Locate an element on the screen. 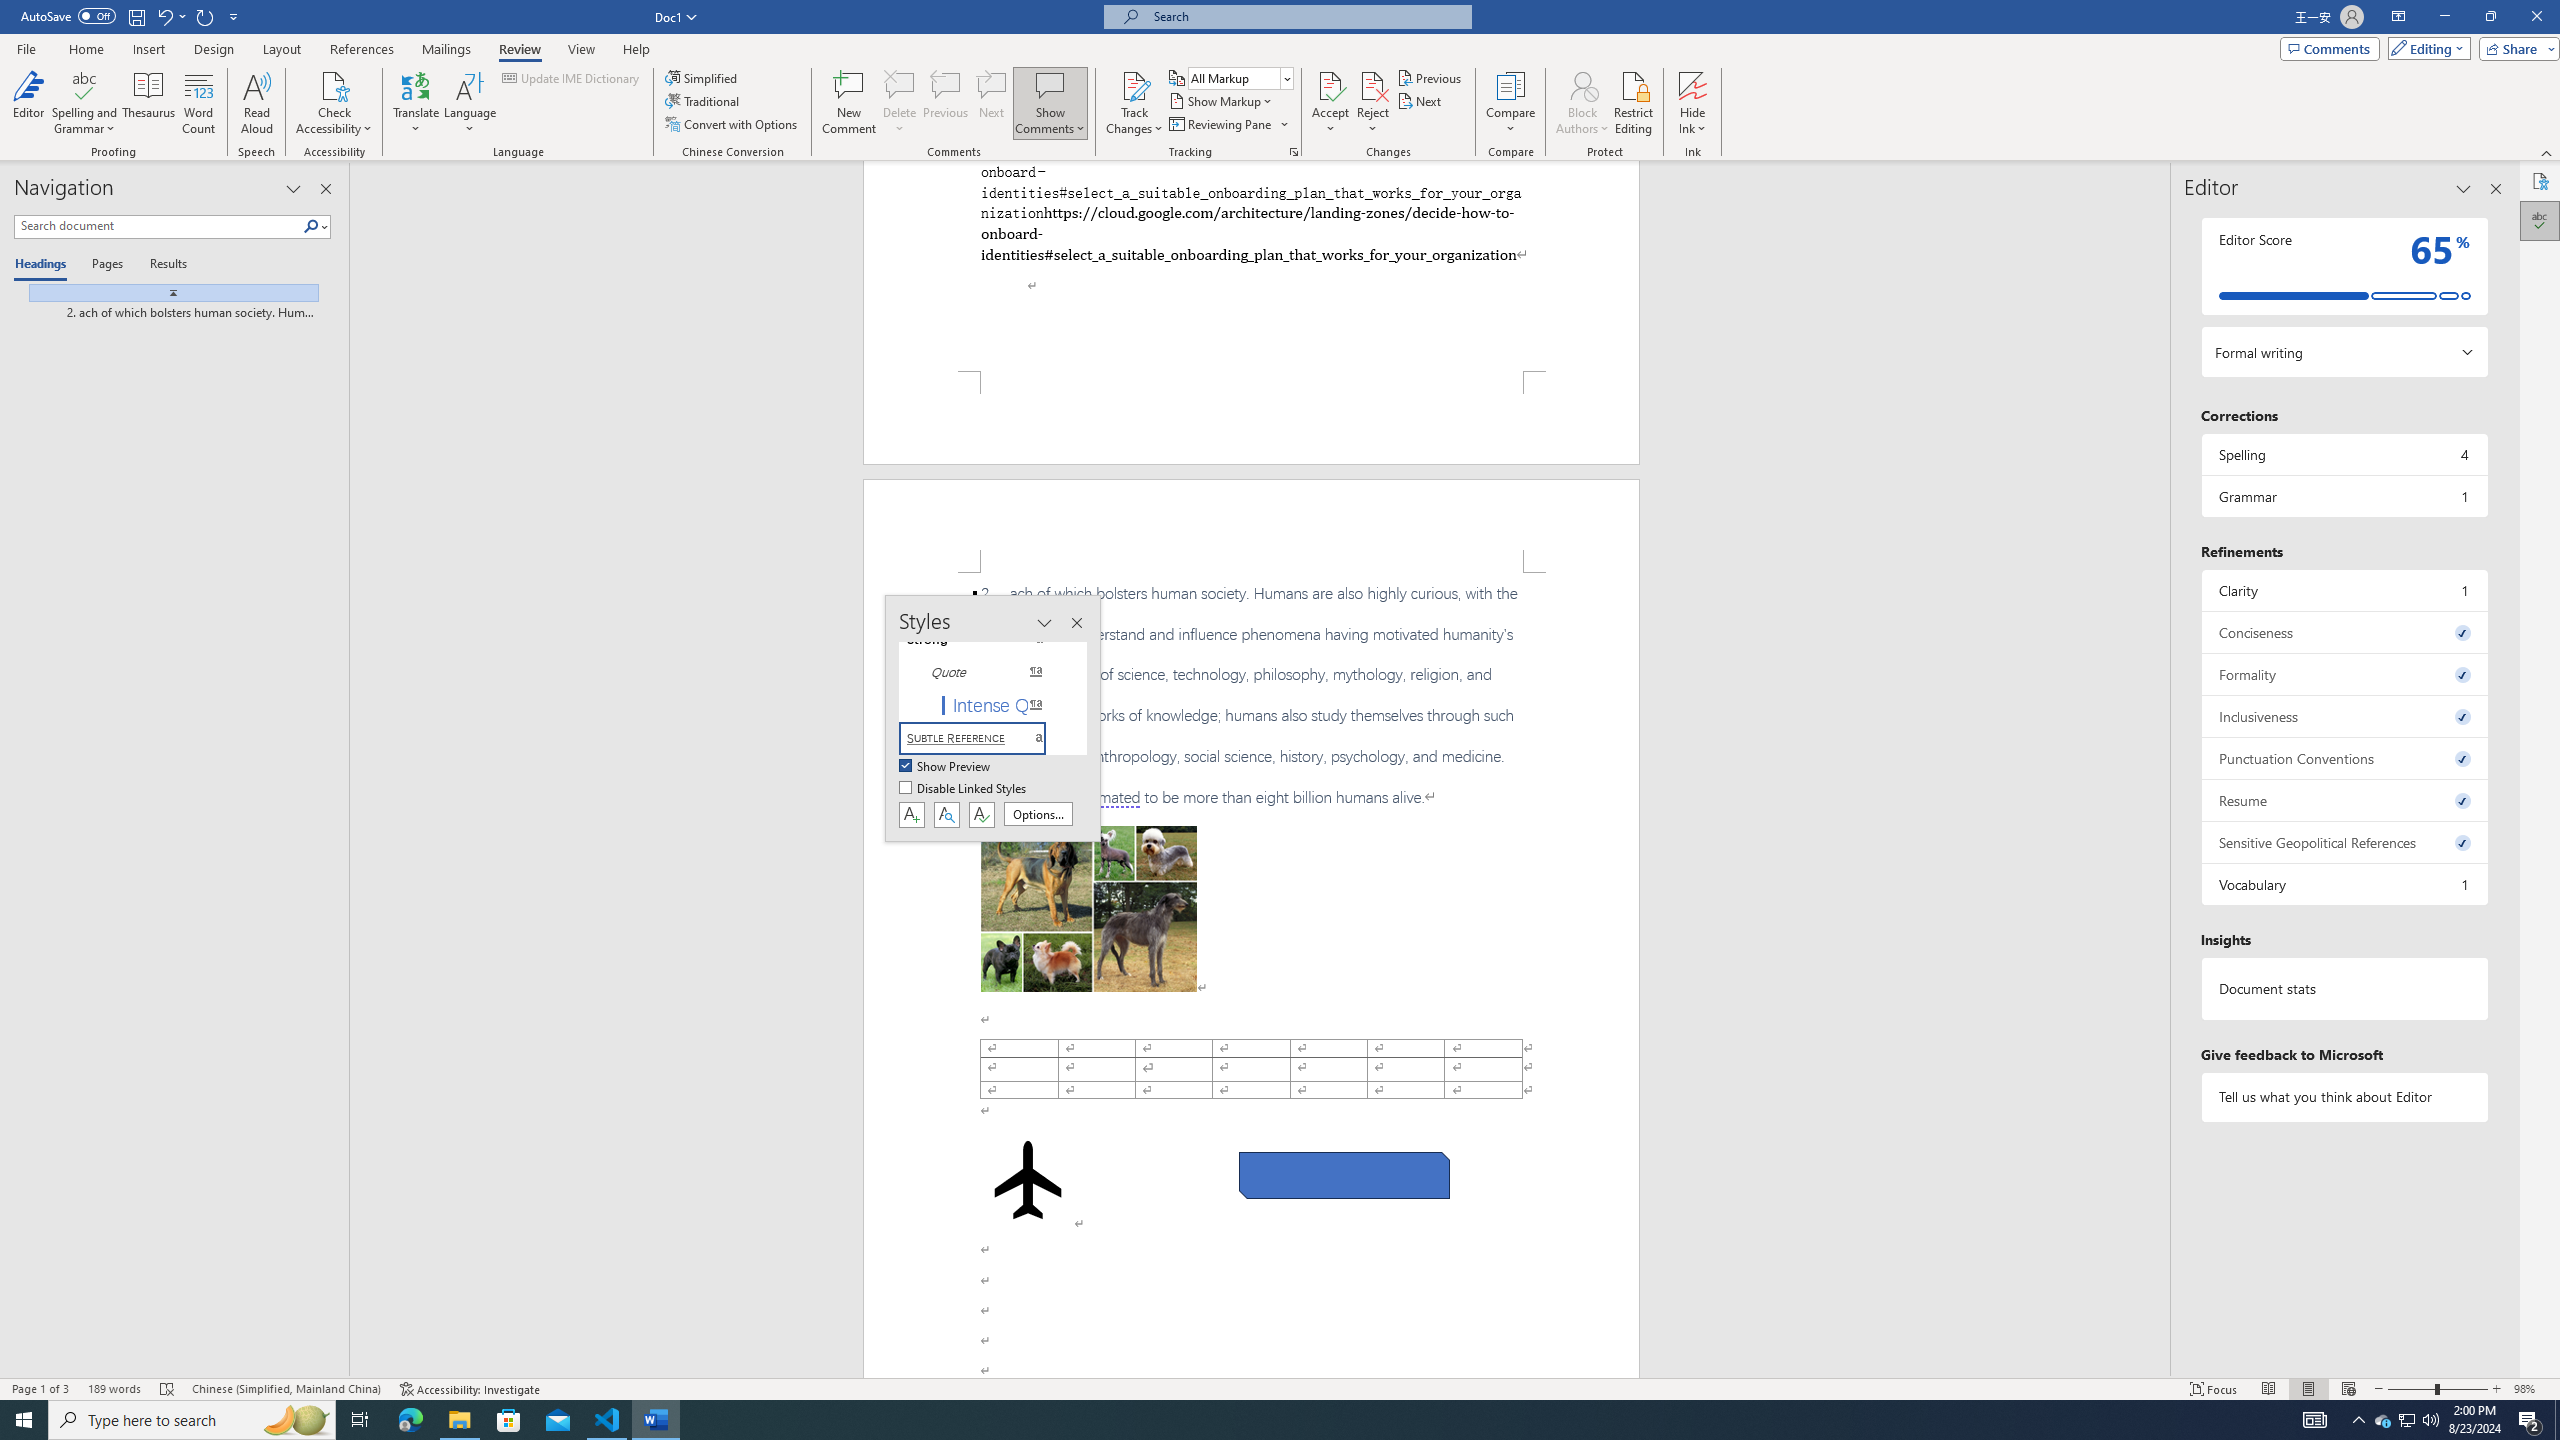 The height and width of the screenshot is (1440, 2560). New Comment is located at coordinates (848, 103).